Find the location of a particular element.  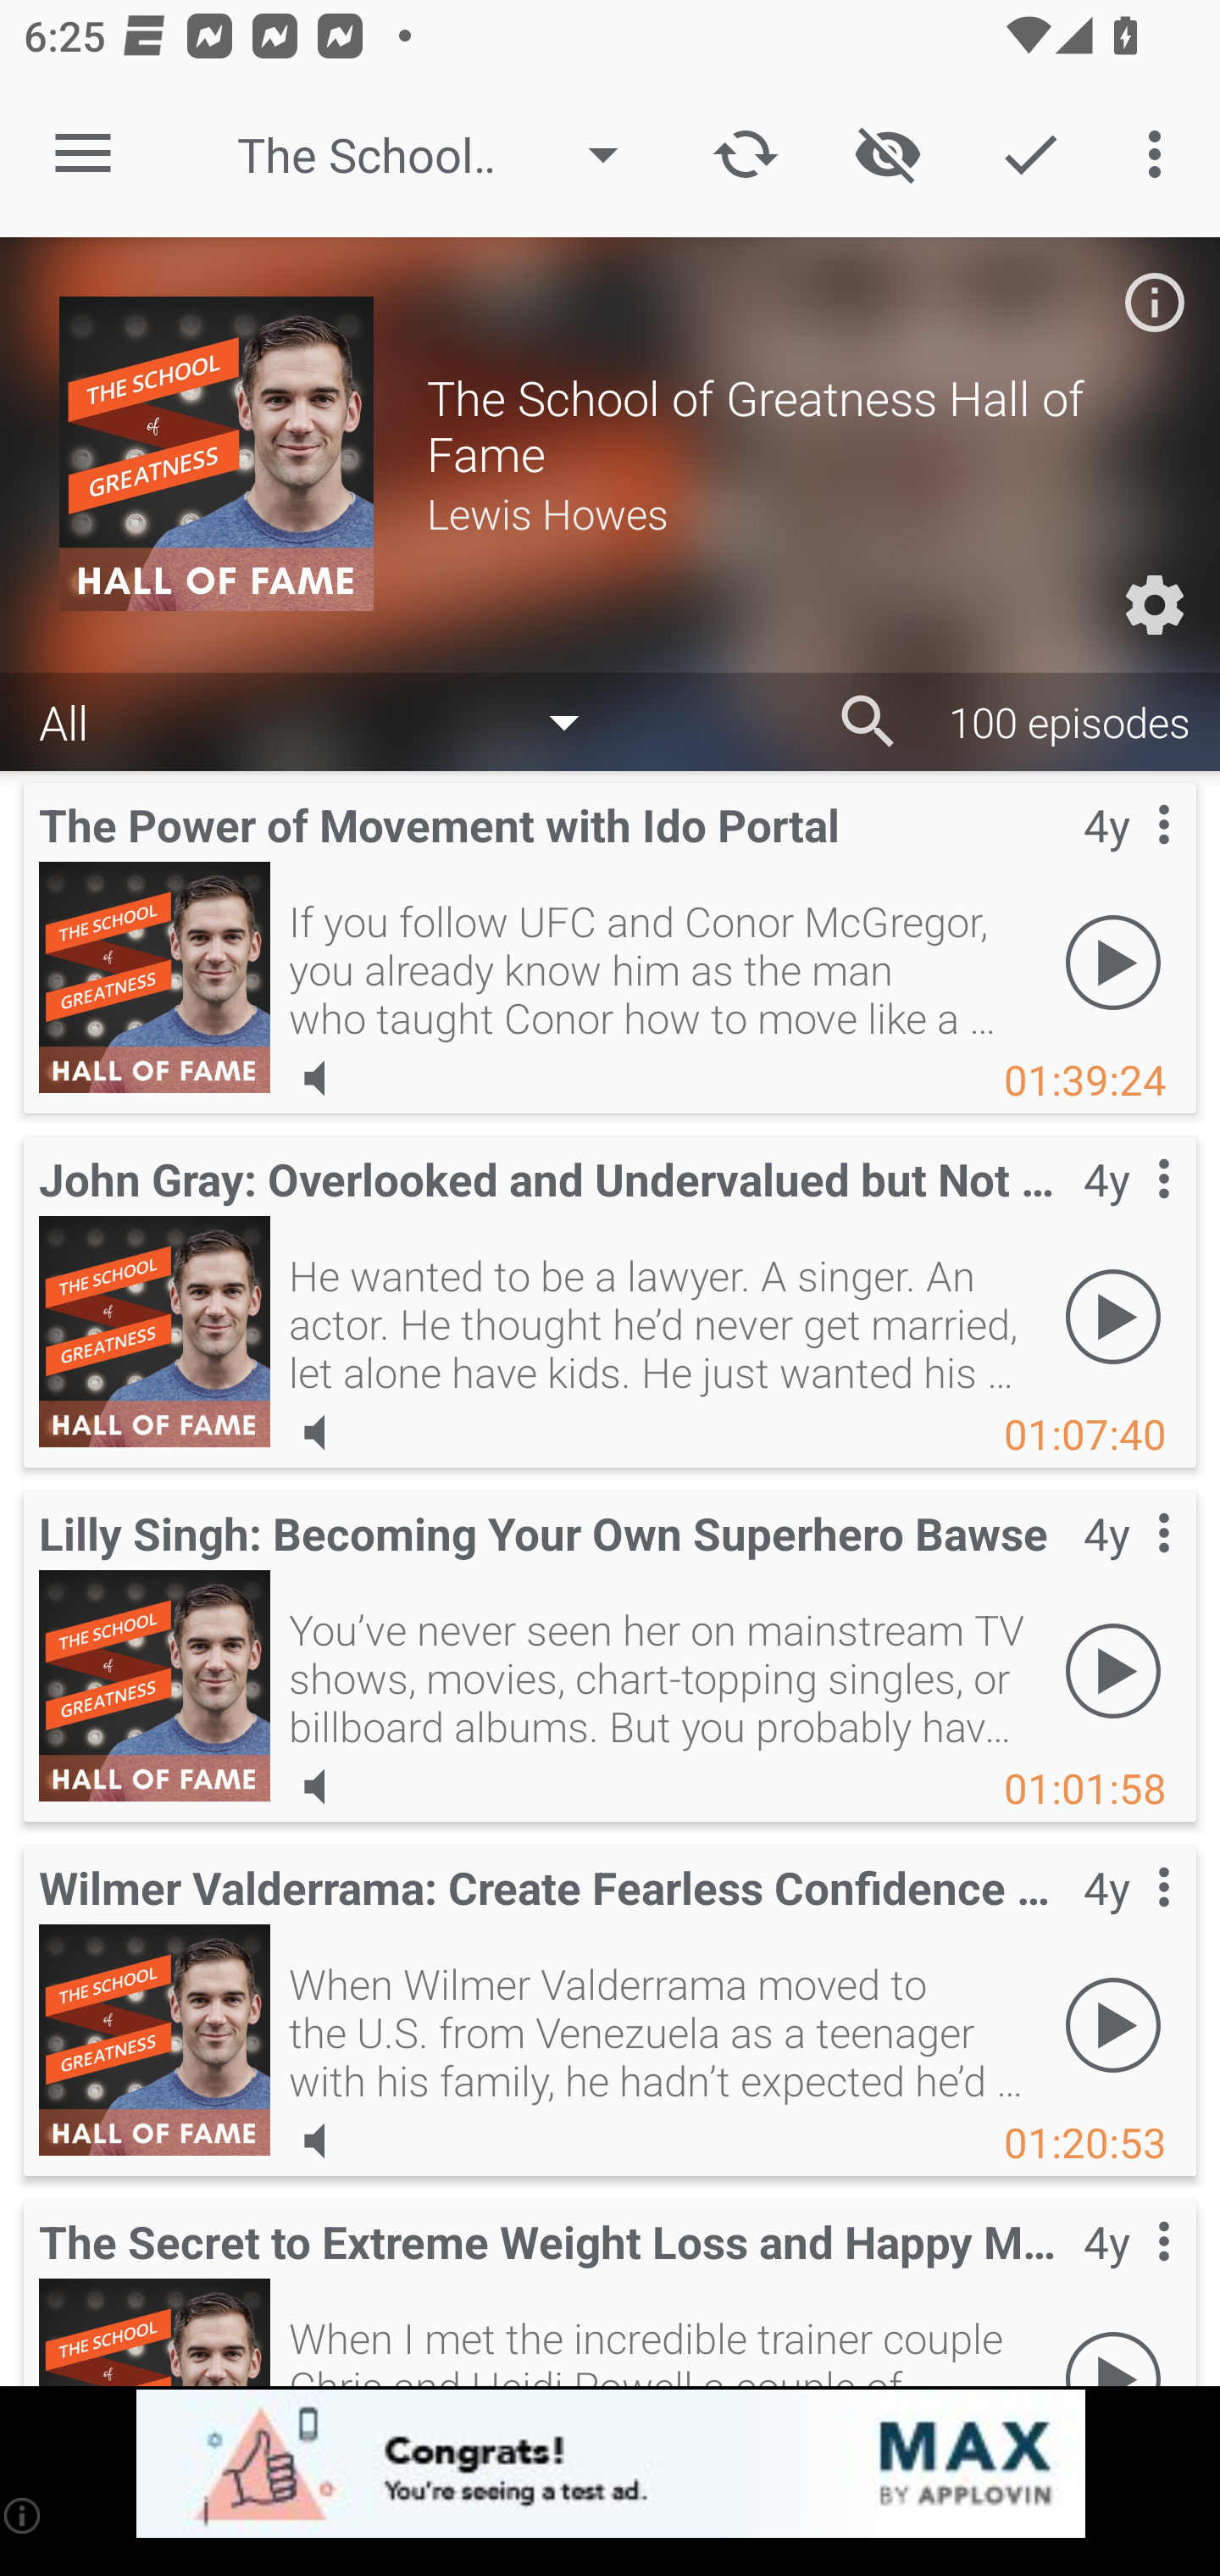

Show / Hide played content is located at coordinates (887, 154).